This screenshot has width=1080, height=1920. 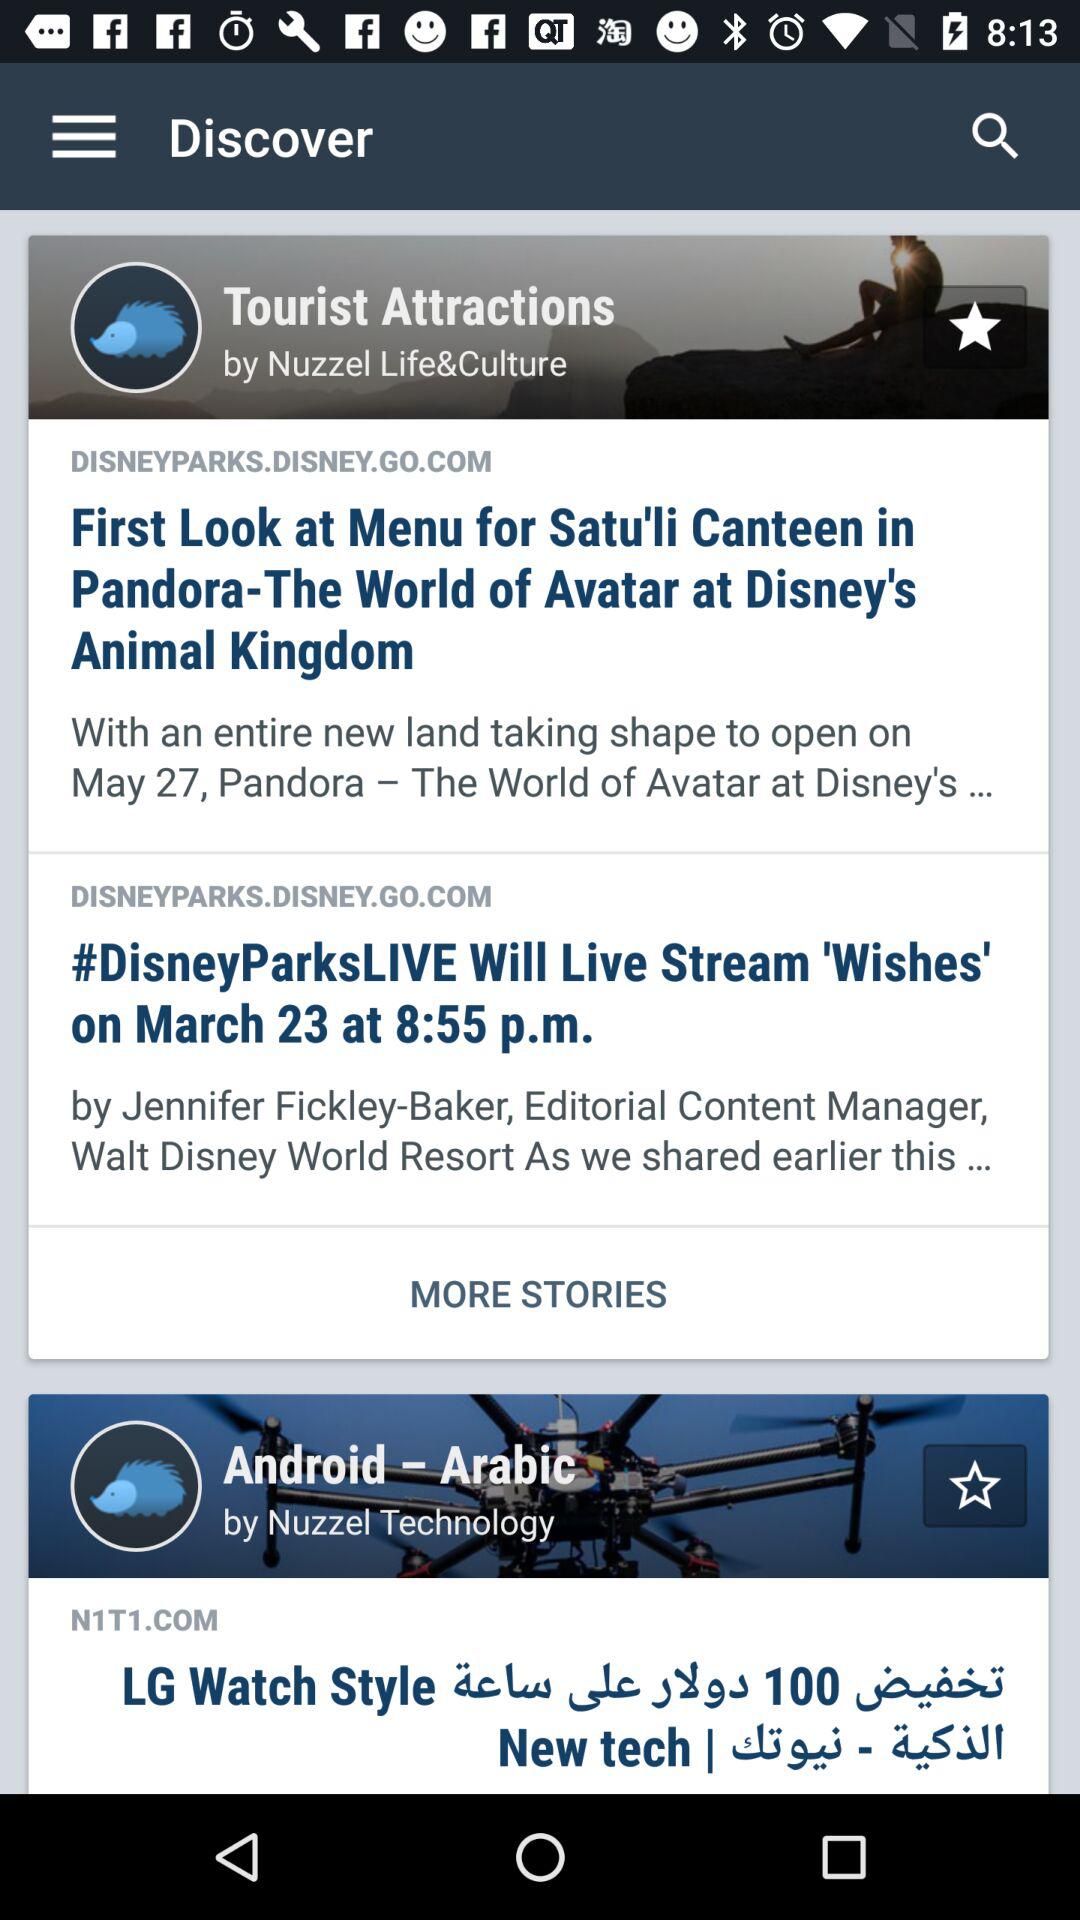 What do you see at coordinates (105, 136) in the screenshot?
I see `menu options` at bounding box center [105, 136].